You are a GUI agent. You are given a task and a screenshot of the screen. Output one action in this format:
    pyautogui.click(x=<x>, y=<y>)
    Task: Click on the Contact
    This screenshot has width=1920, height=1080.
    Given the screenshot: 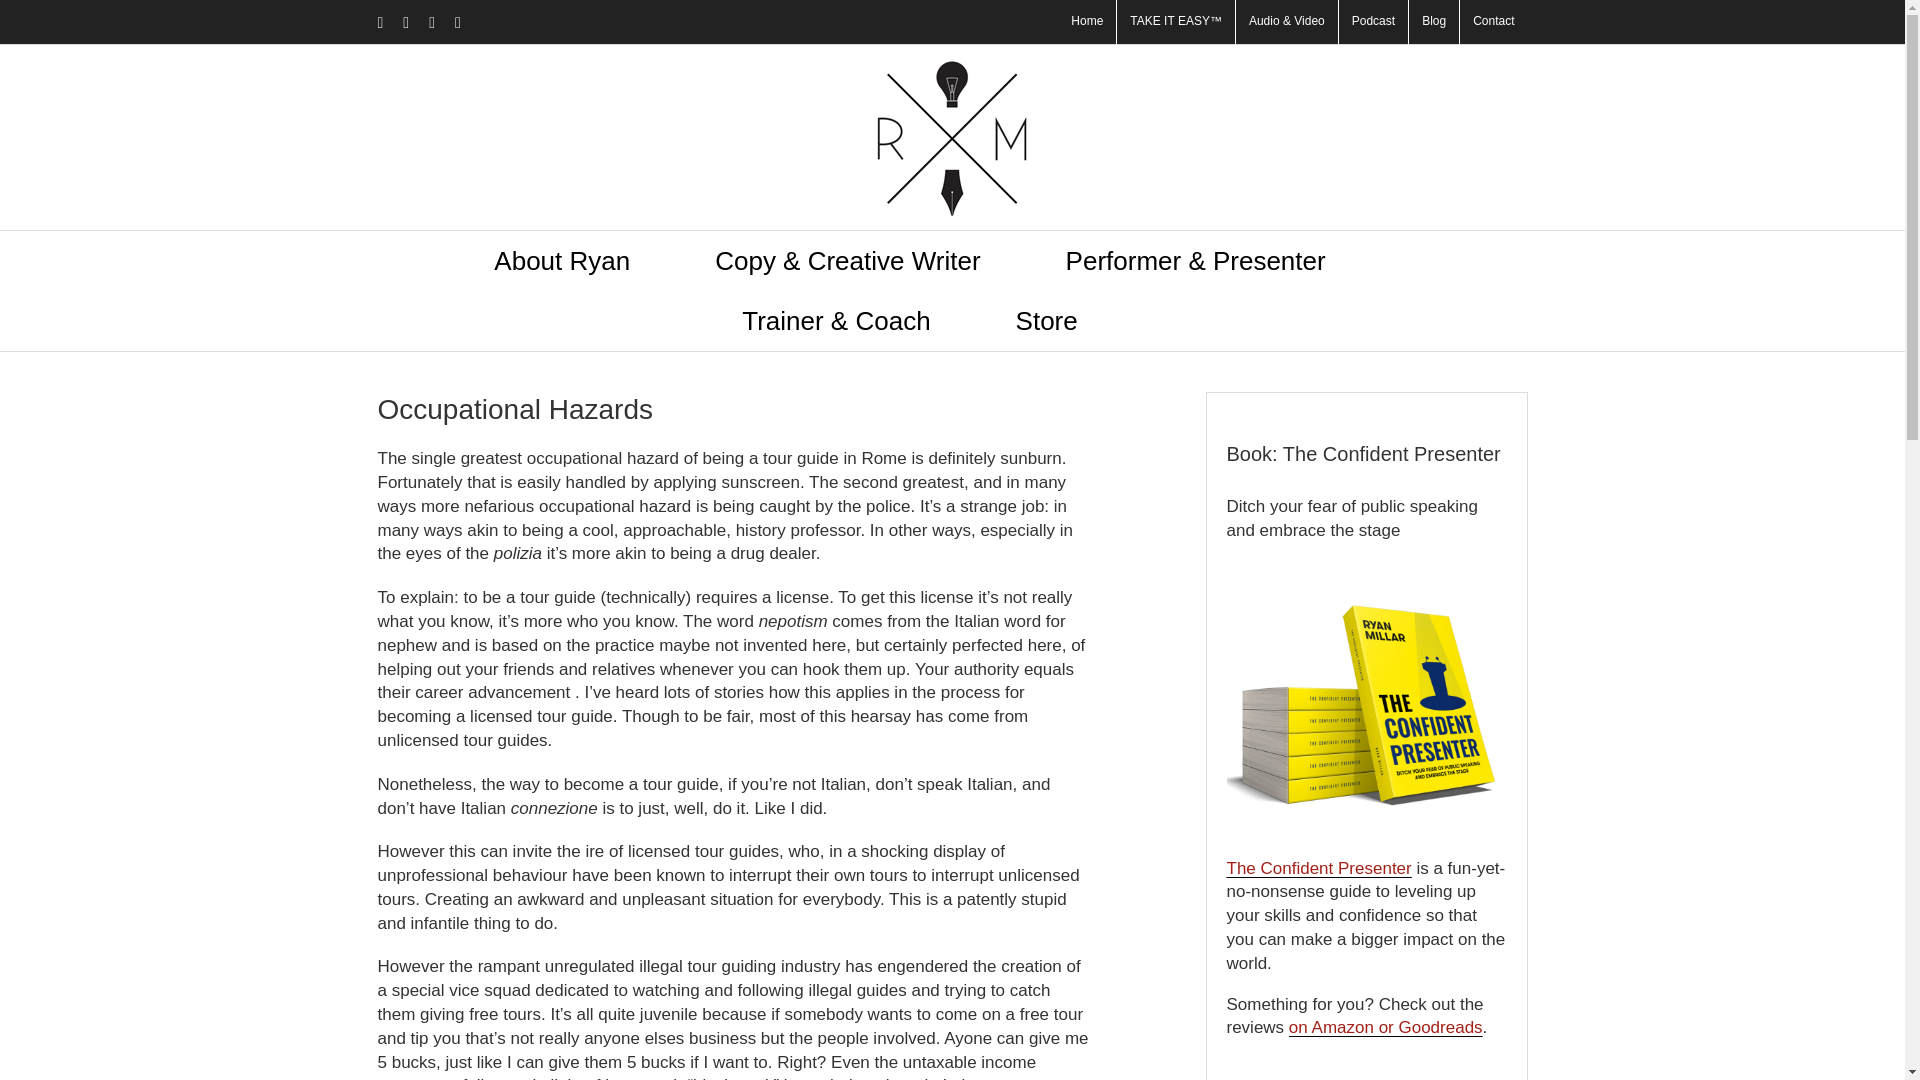 What is the action you would take?
    pyautogui.click(x=1492, y=22)
    